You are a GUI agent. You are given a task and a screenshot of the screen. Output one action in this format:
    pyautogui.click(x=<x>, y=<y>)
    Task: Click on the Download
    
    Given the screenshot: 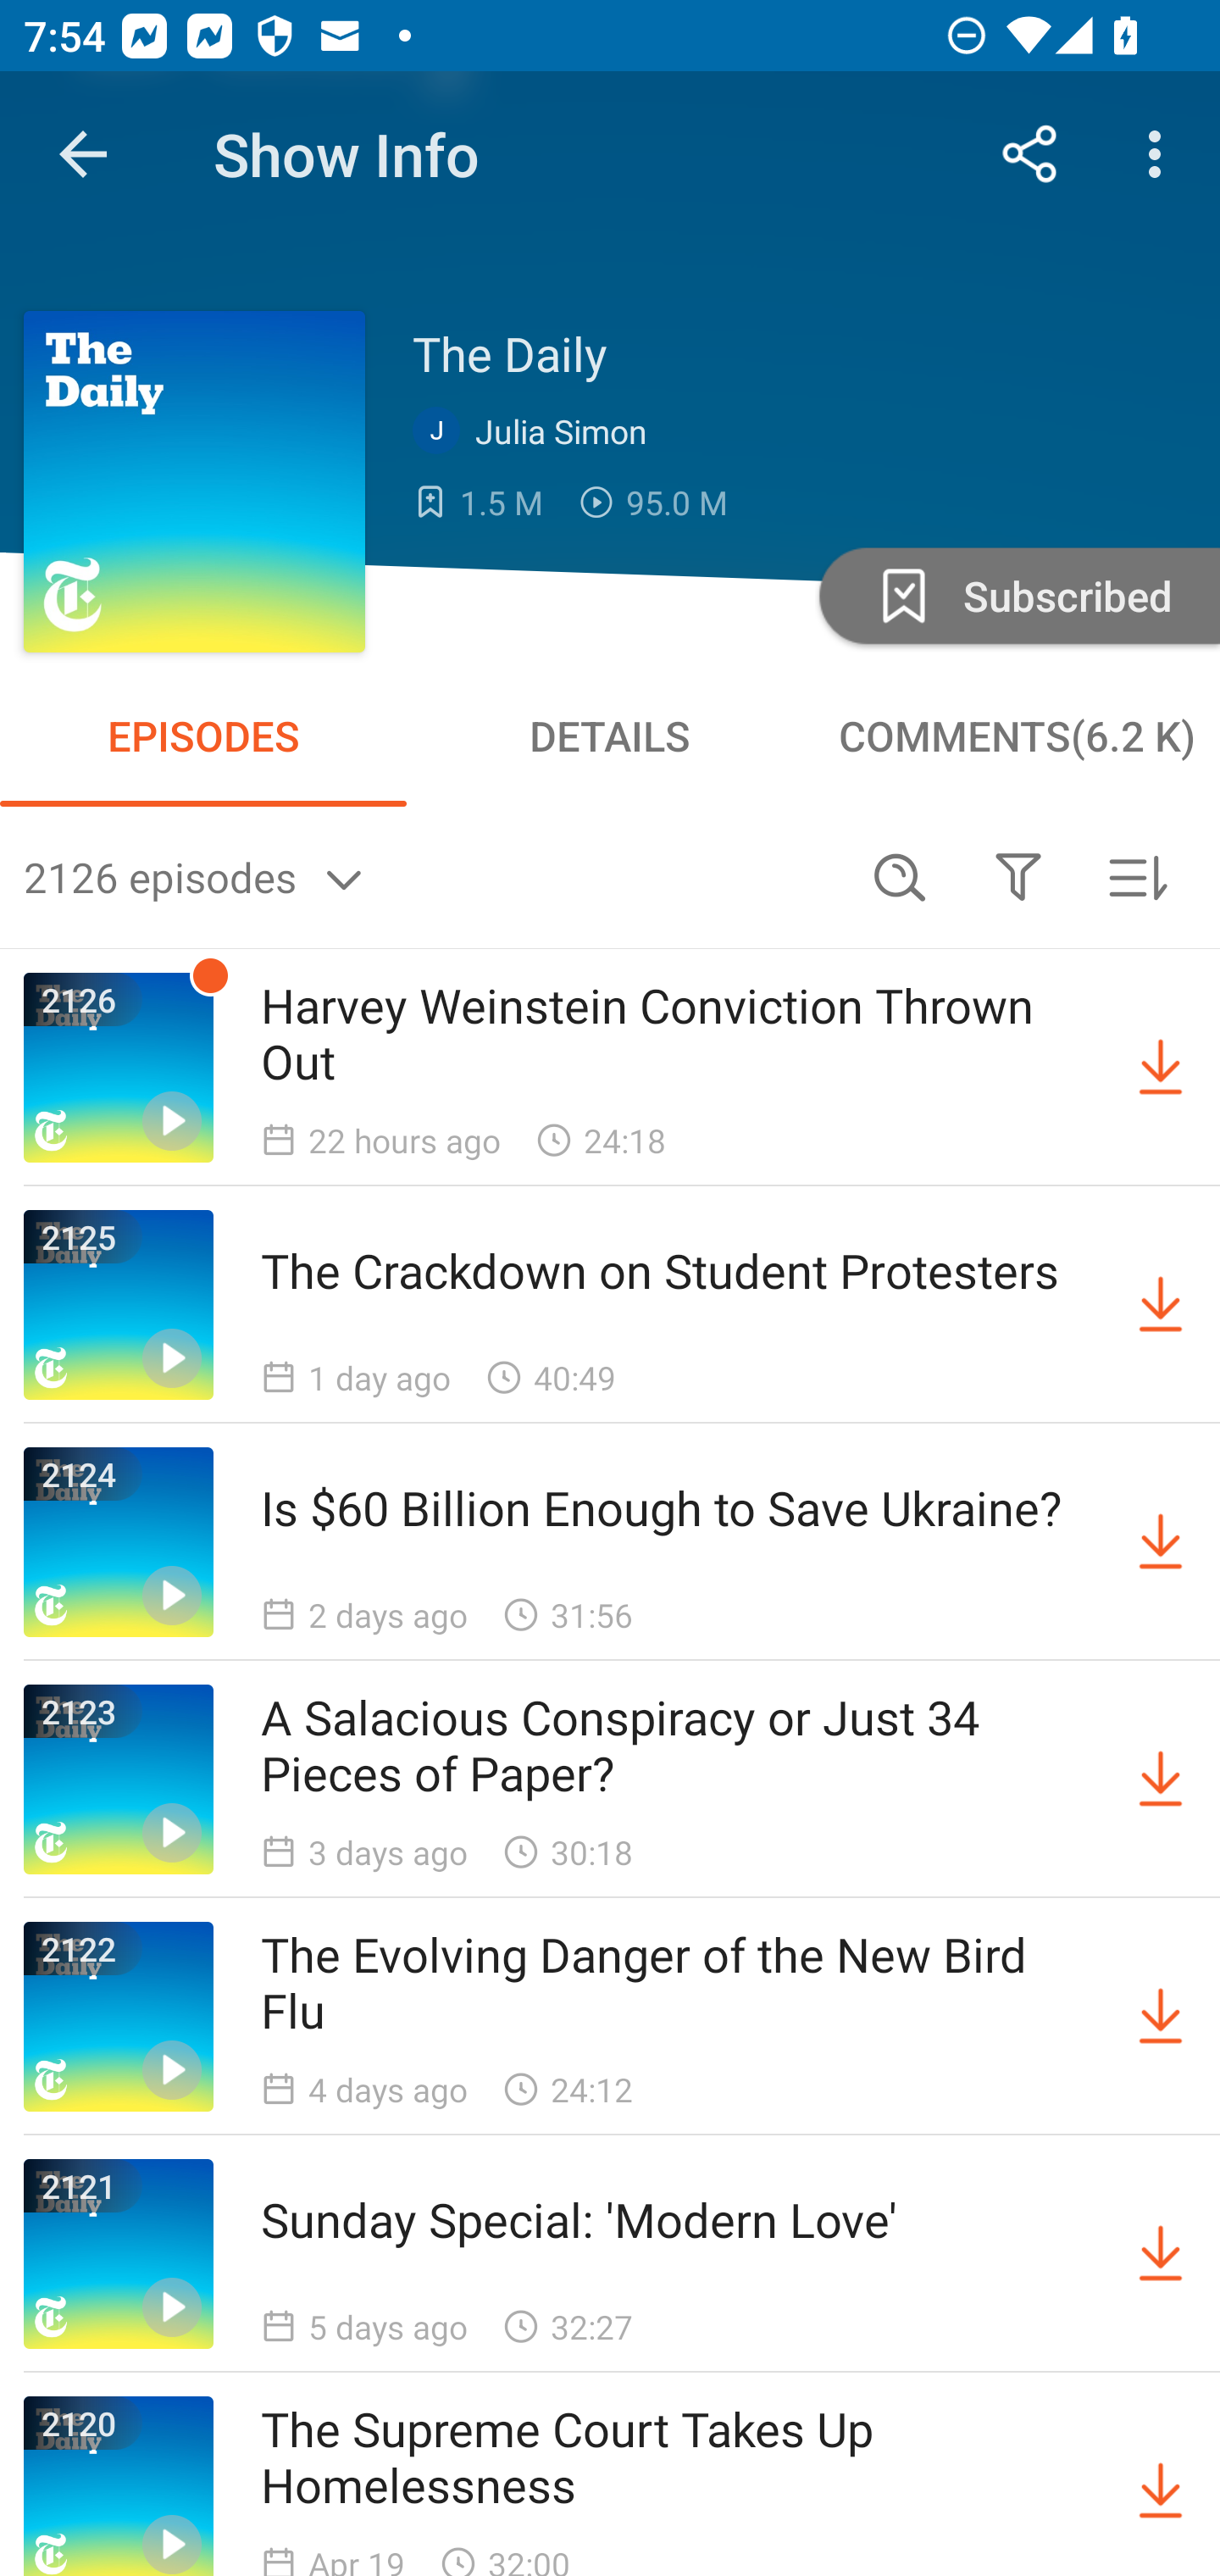 What is the action you would take?
    pyautogui.click(x=1161, y=1304)
    